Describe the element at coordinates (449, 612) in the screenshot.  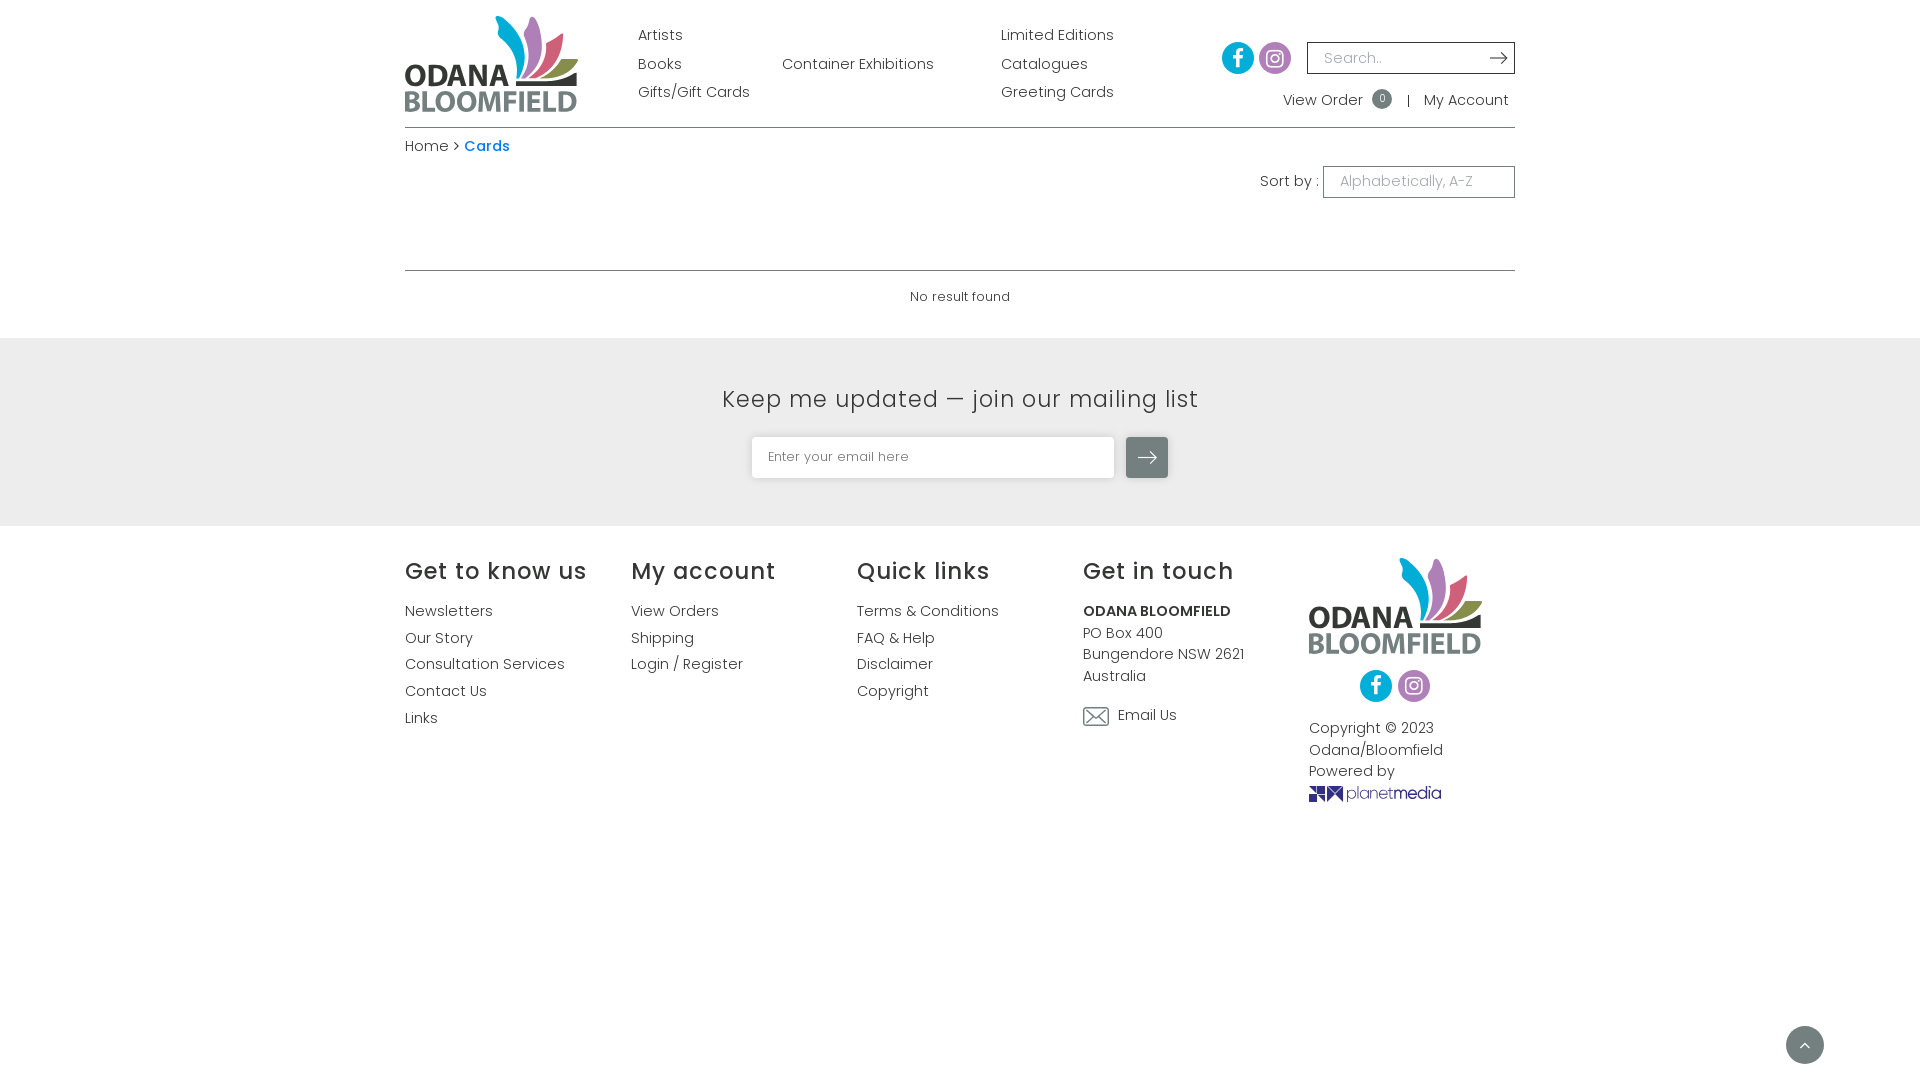
I see `Newsletters` at that location.